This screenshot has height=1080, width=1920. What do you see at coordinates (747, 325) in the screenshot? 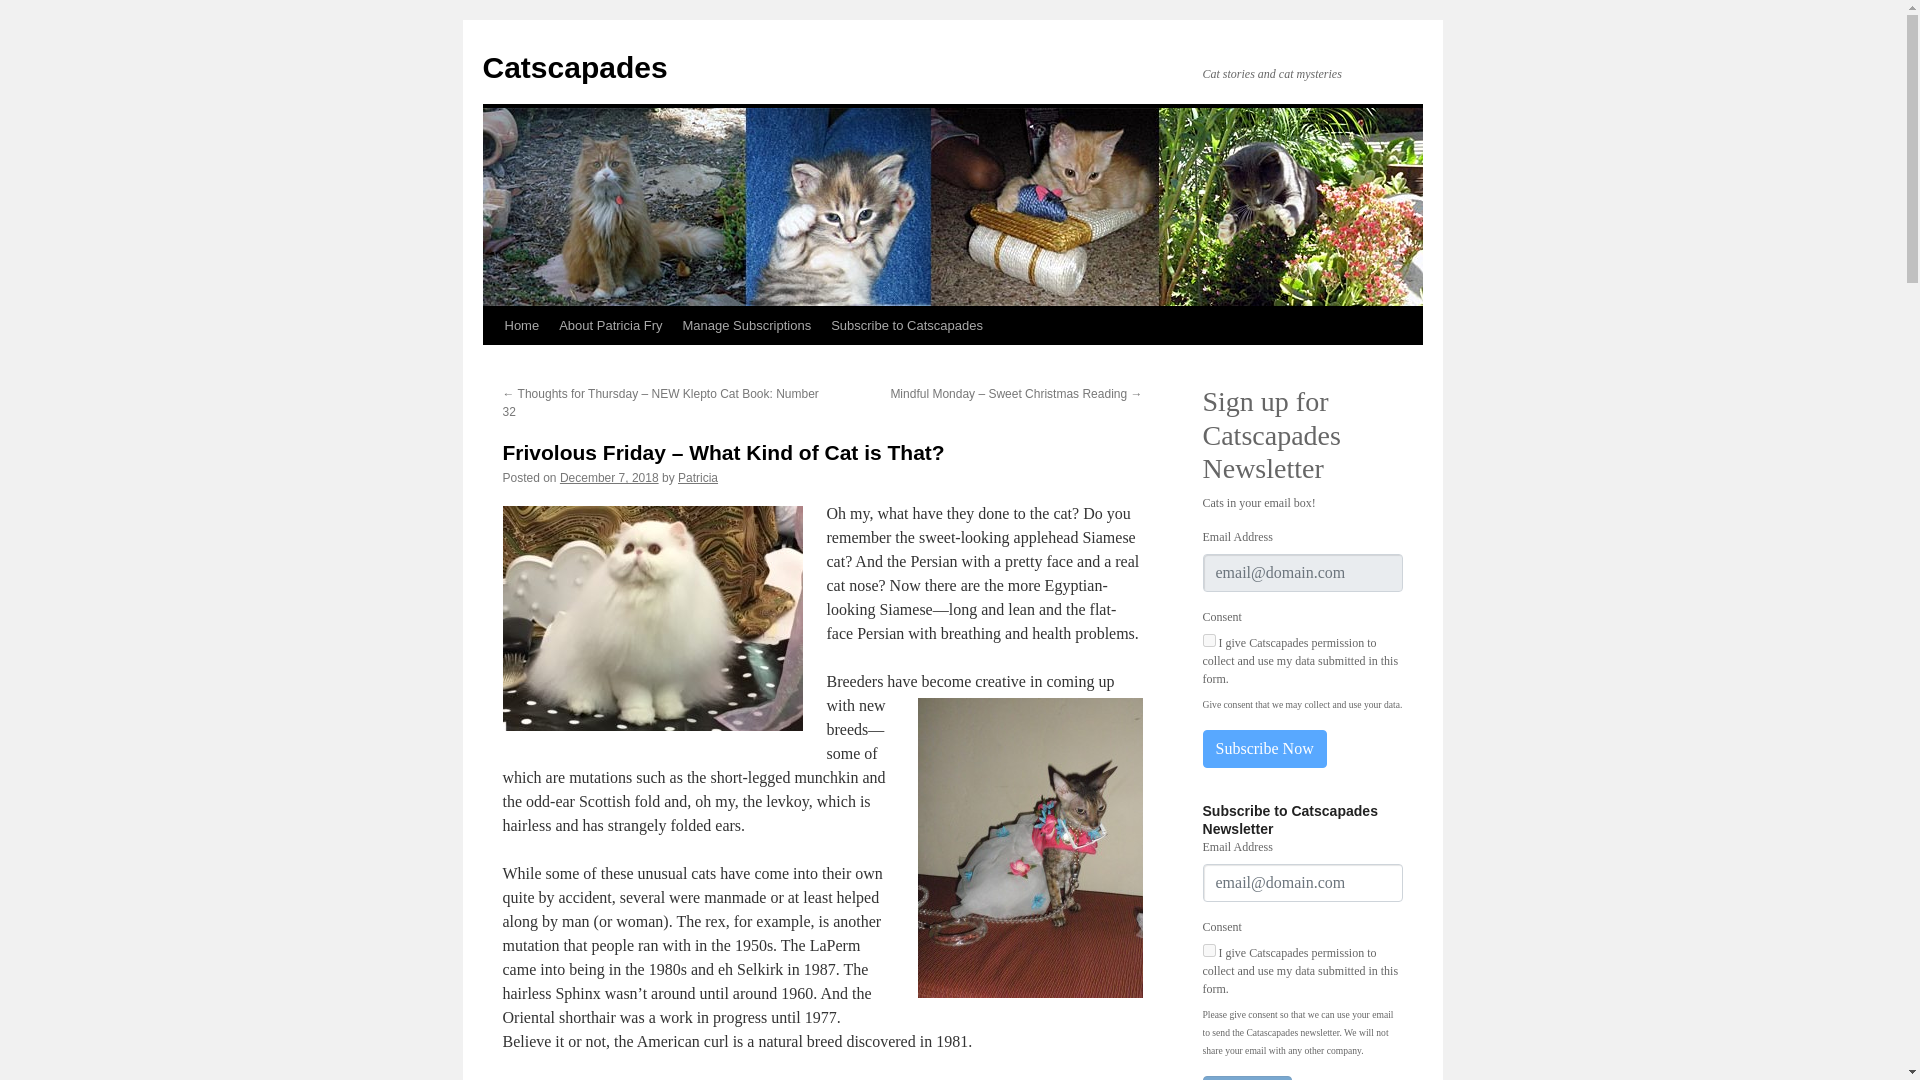
I see `Manage Subscriptions` at bounding box center [747, 325].